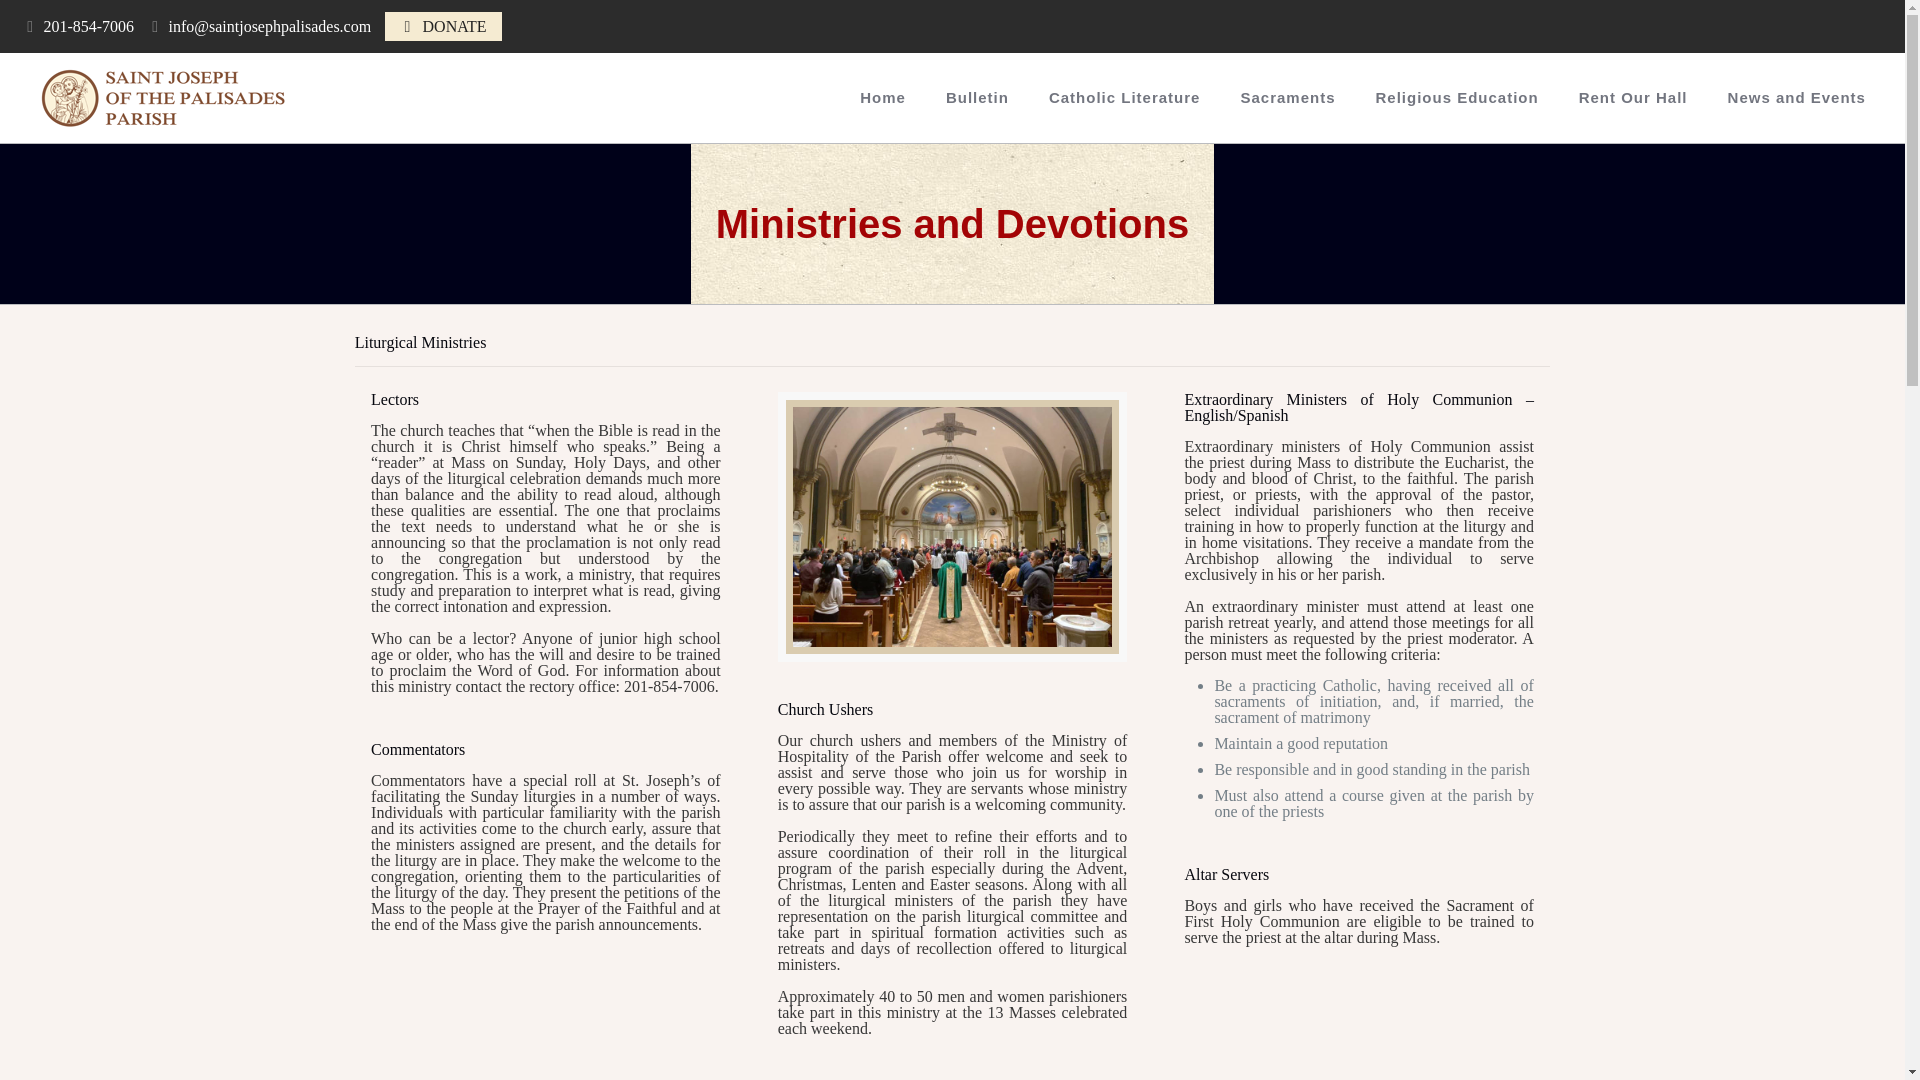  What do you see at coordinates (1634, 97) in the screenshot?
I see `Rent Our Hall` at bounding box center [1634, 97].